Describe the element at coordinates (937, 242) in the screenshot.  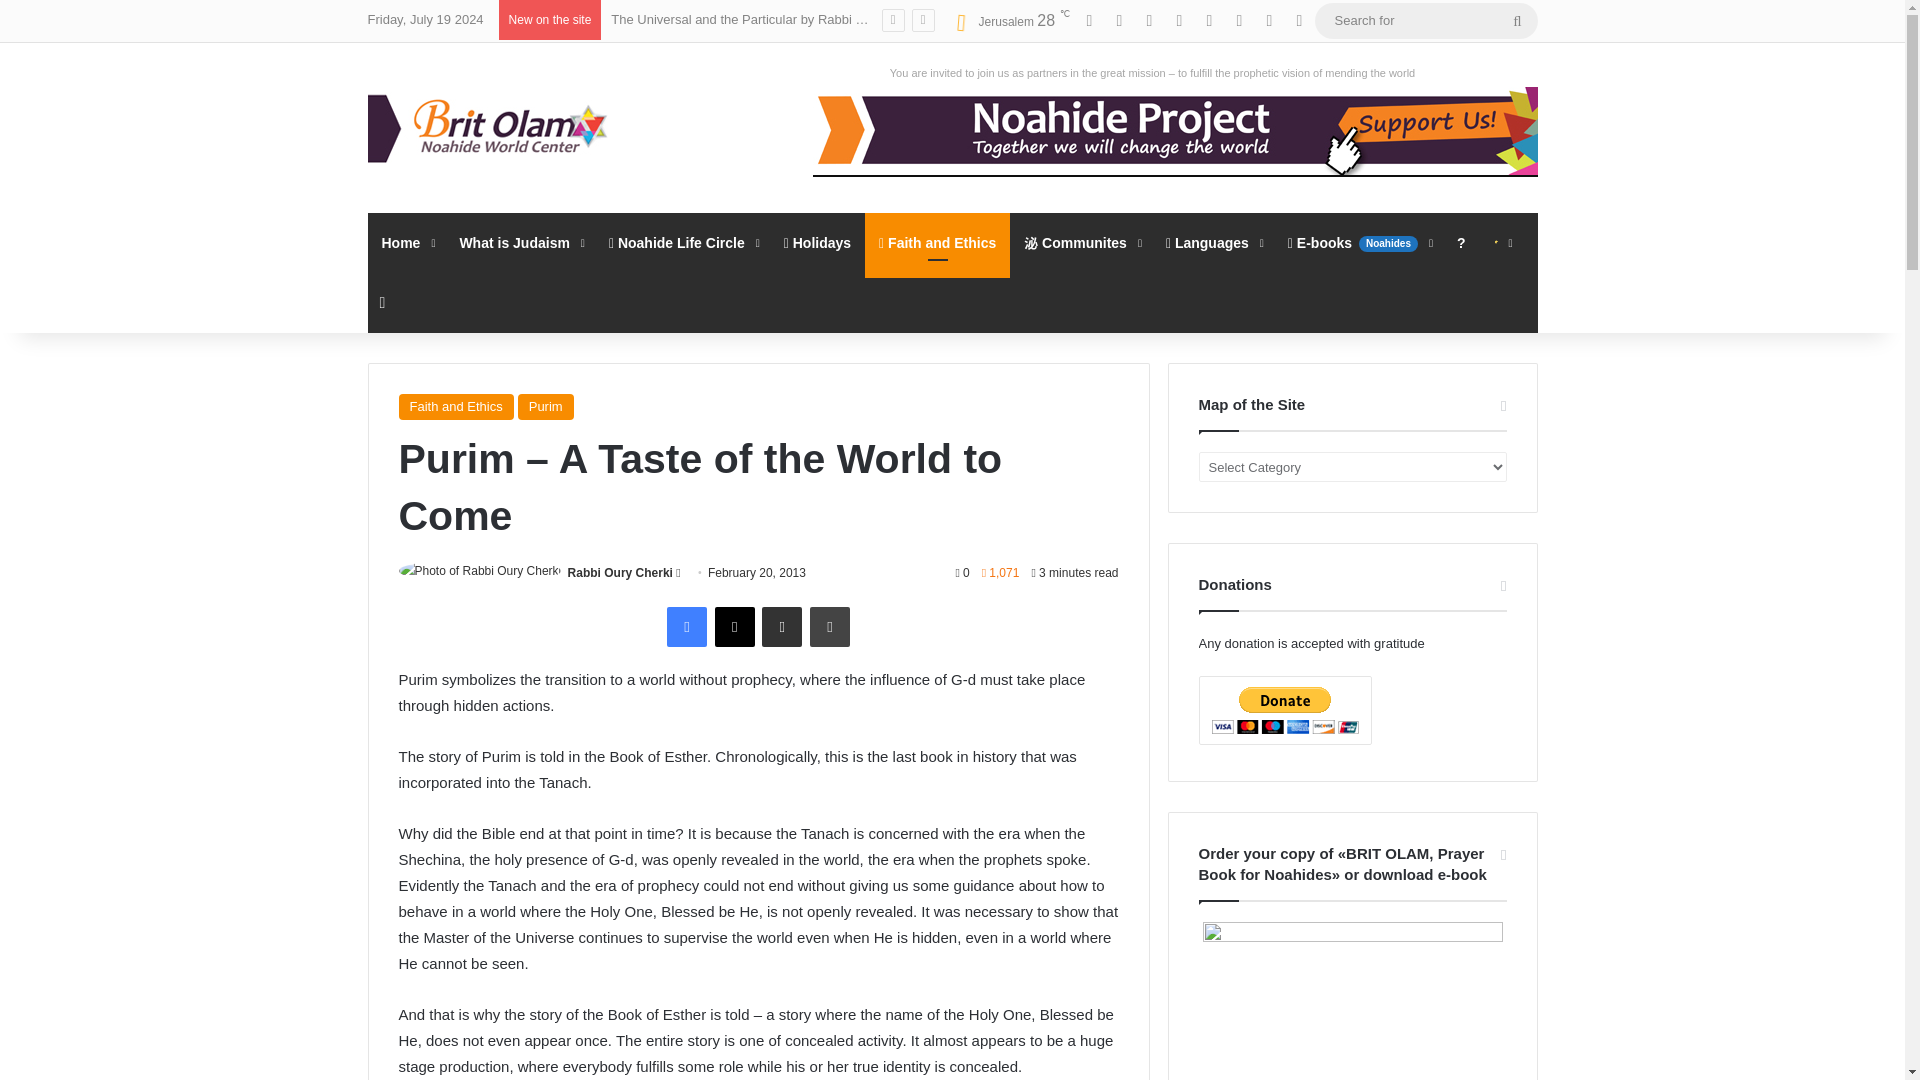
I see `Faith and Ethics` at that location.